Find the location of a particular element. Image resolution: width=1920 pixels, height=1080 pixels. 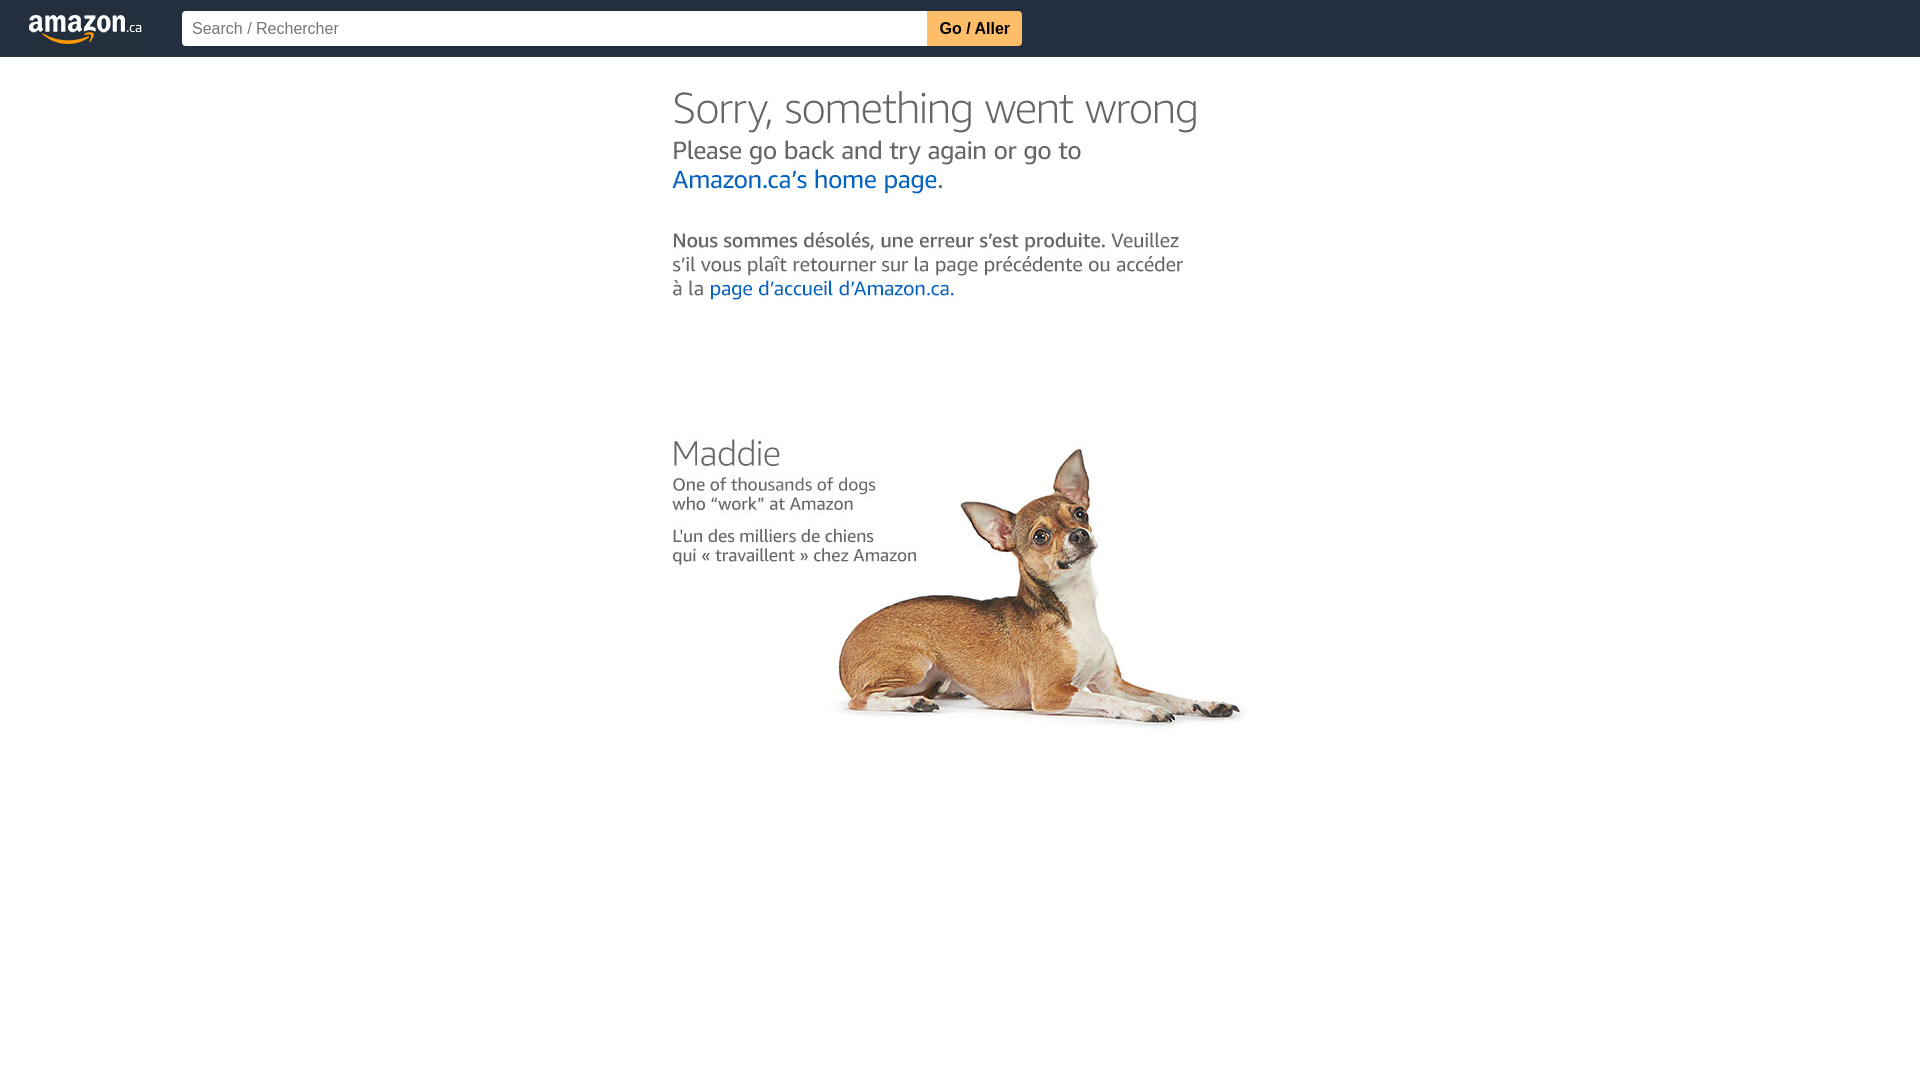

Go / Aller is located at coordinates (974, 28).